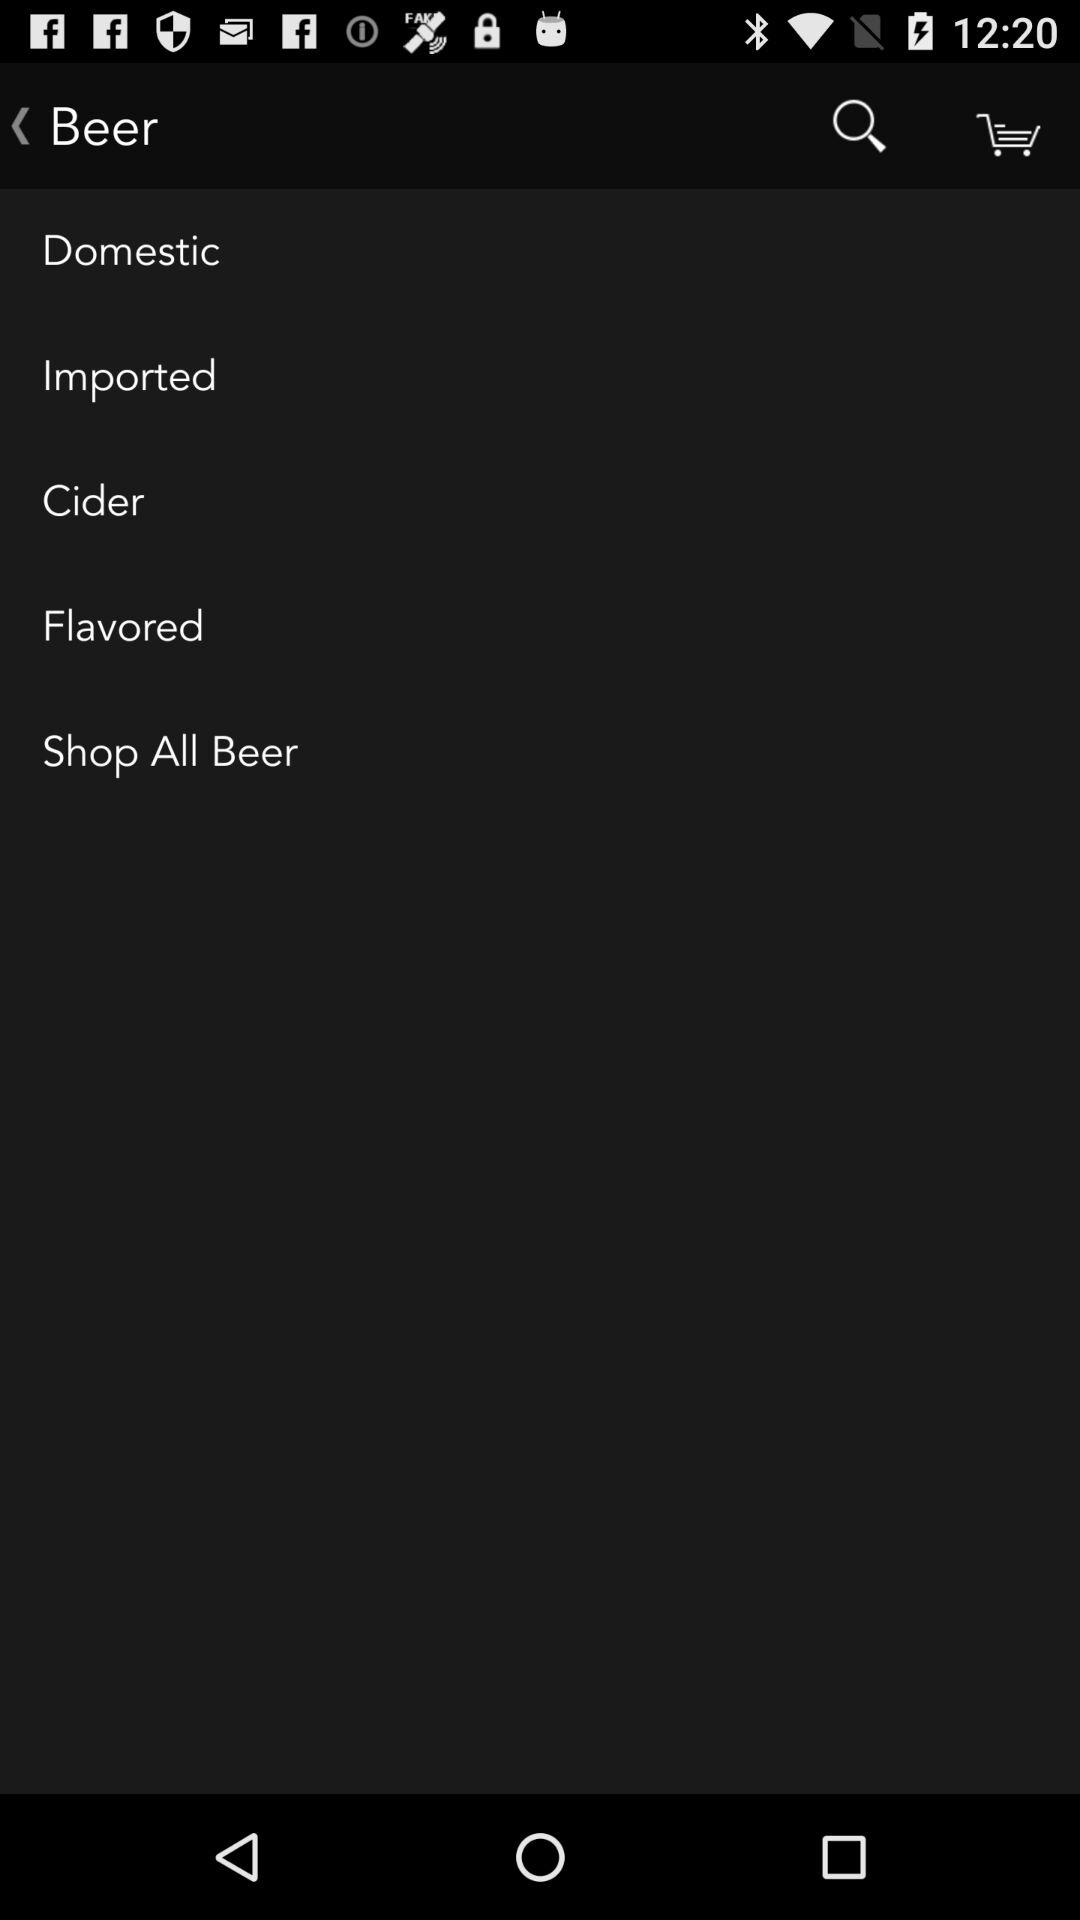 The image size is (1080, 1920). I want to click on turn off item below the flavored item, so click(540, 753).